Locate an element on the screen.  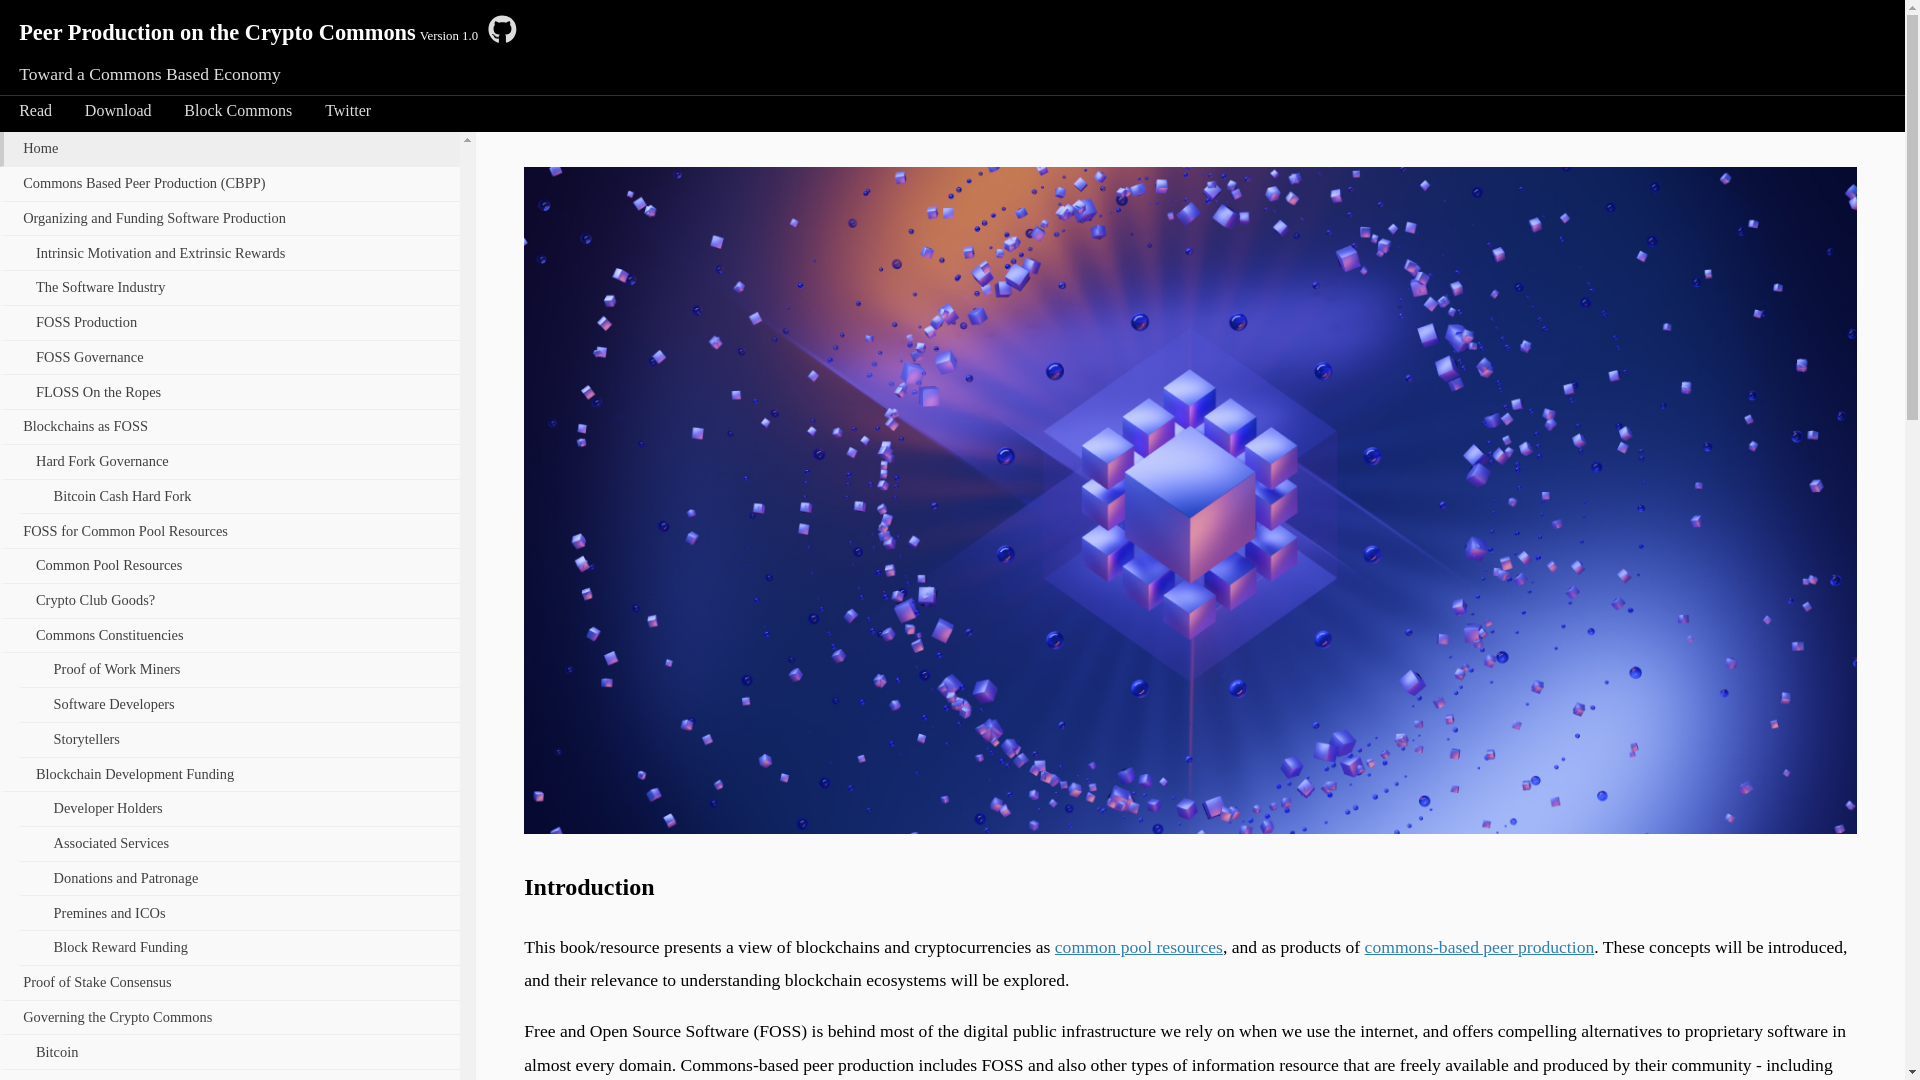
Hard Fork Governance is located at coordinates (230, 462).